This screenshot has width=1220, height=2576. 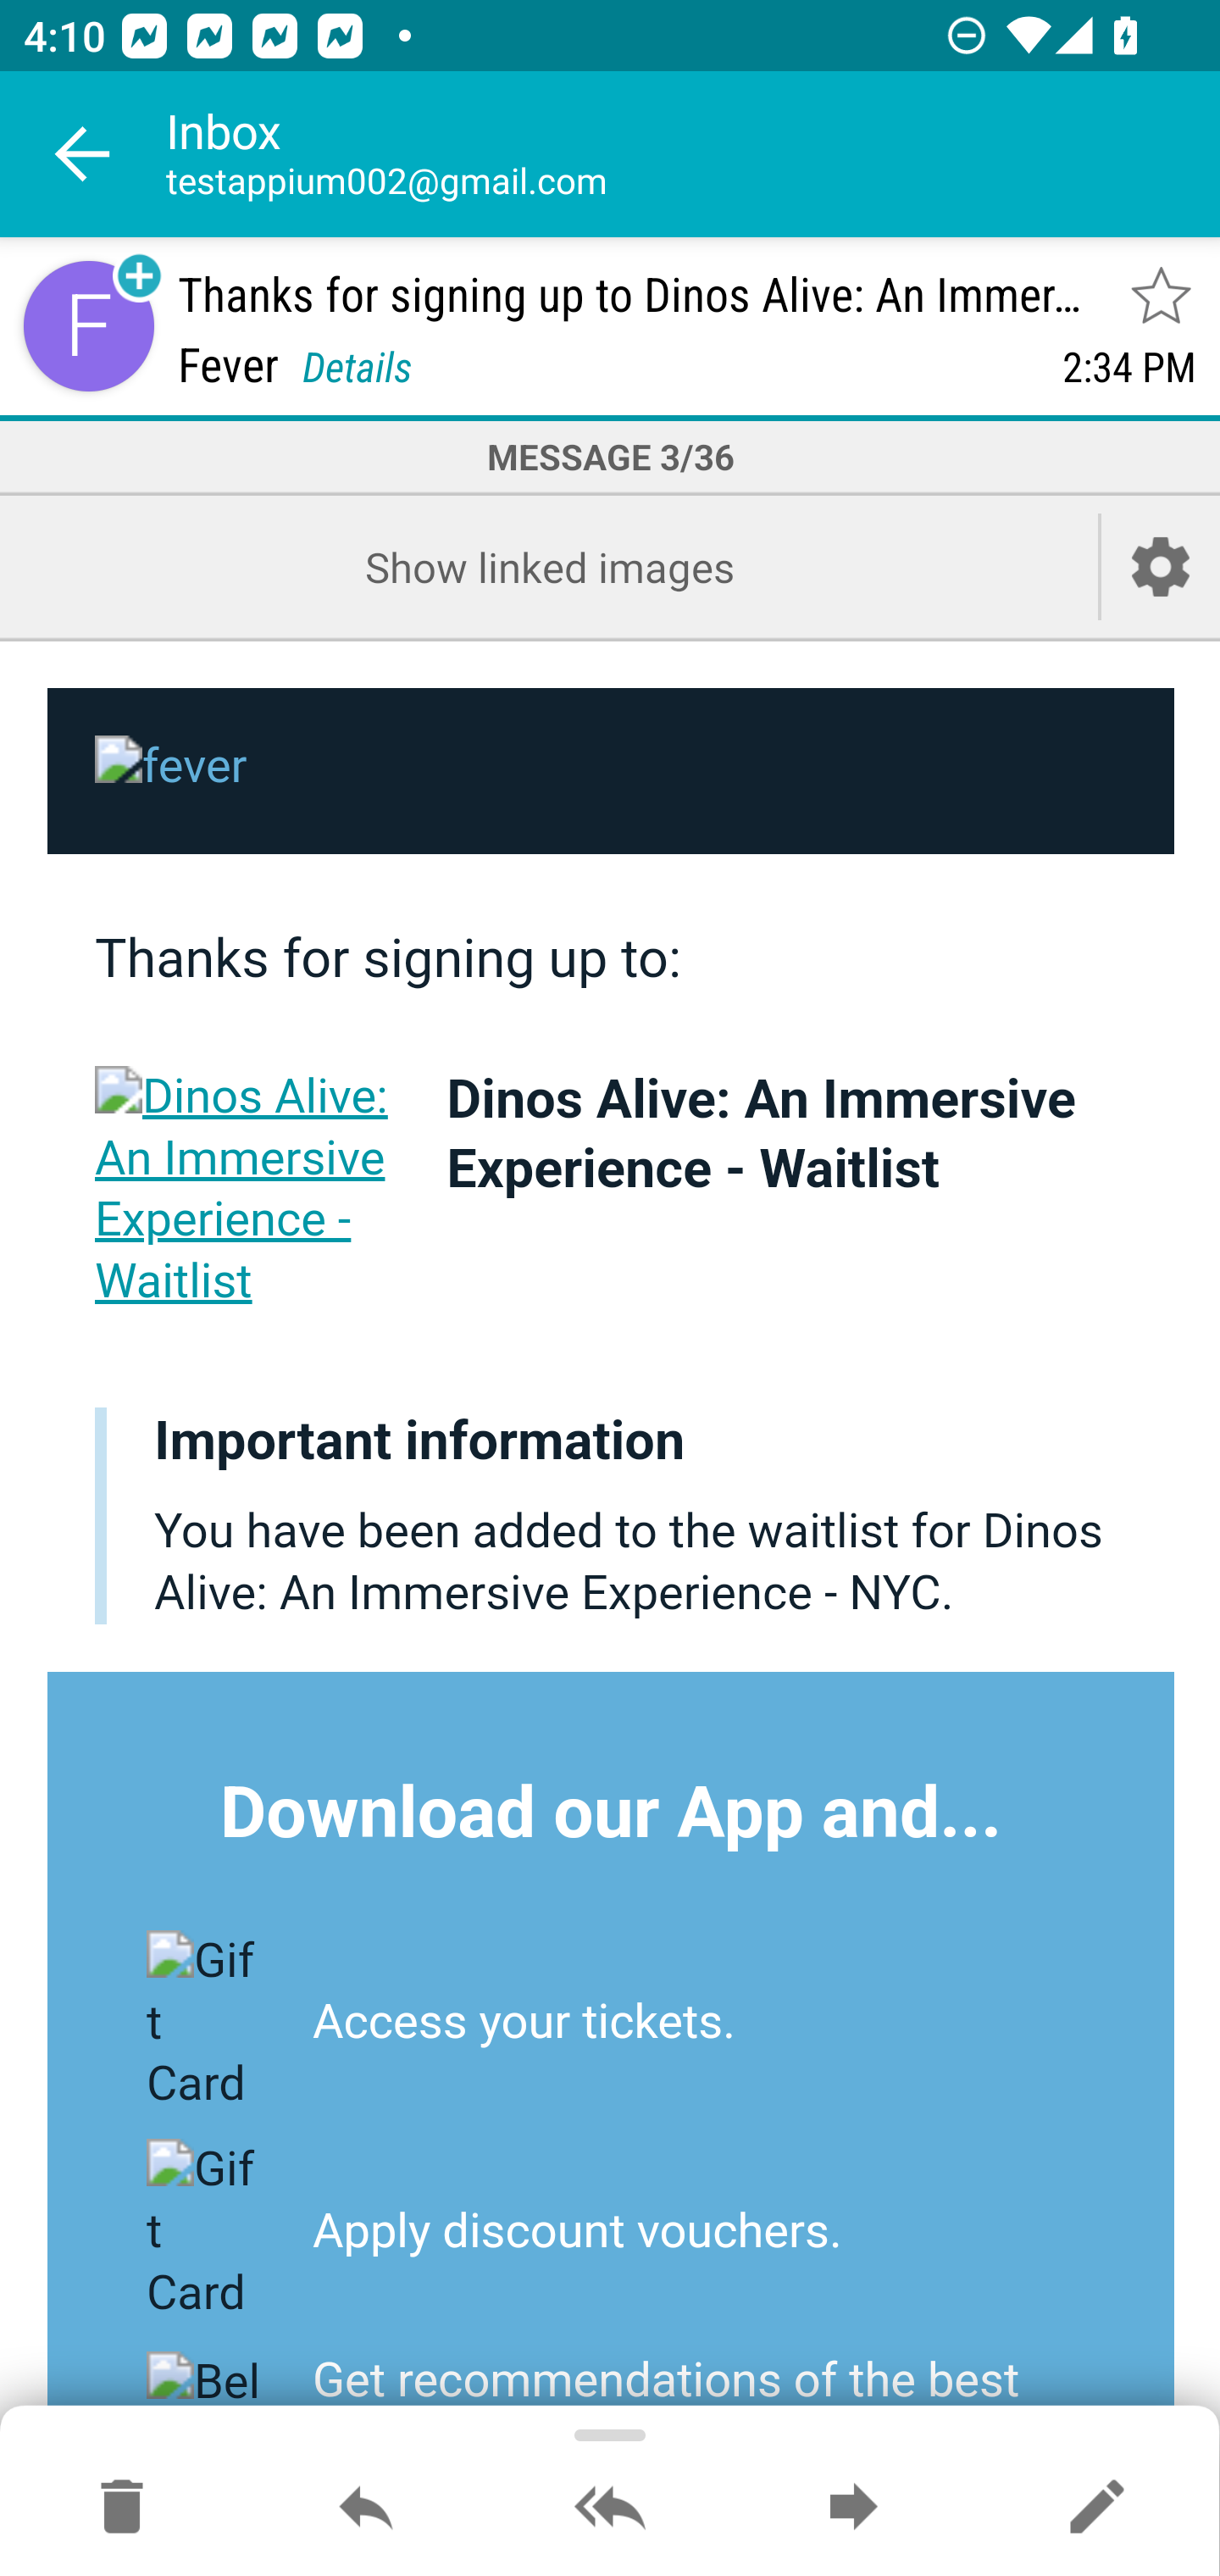 What do you see at coordinates (122, 2508) in the screenshot?
I see `Move to Deleted` at bounding box center [122, 2508].